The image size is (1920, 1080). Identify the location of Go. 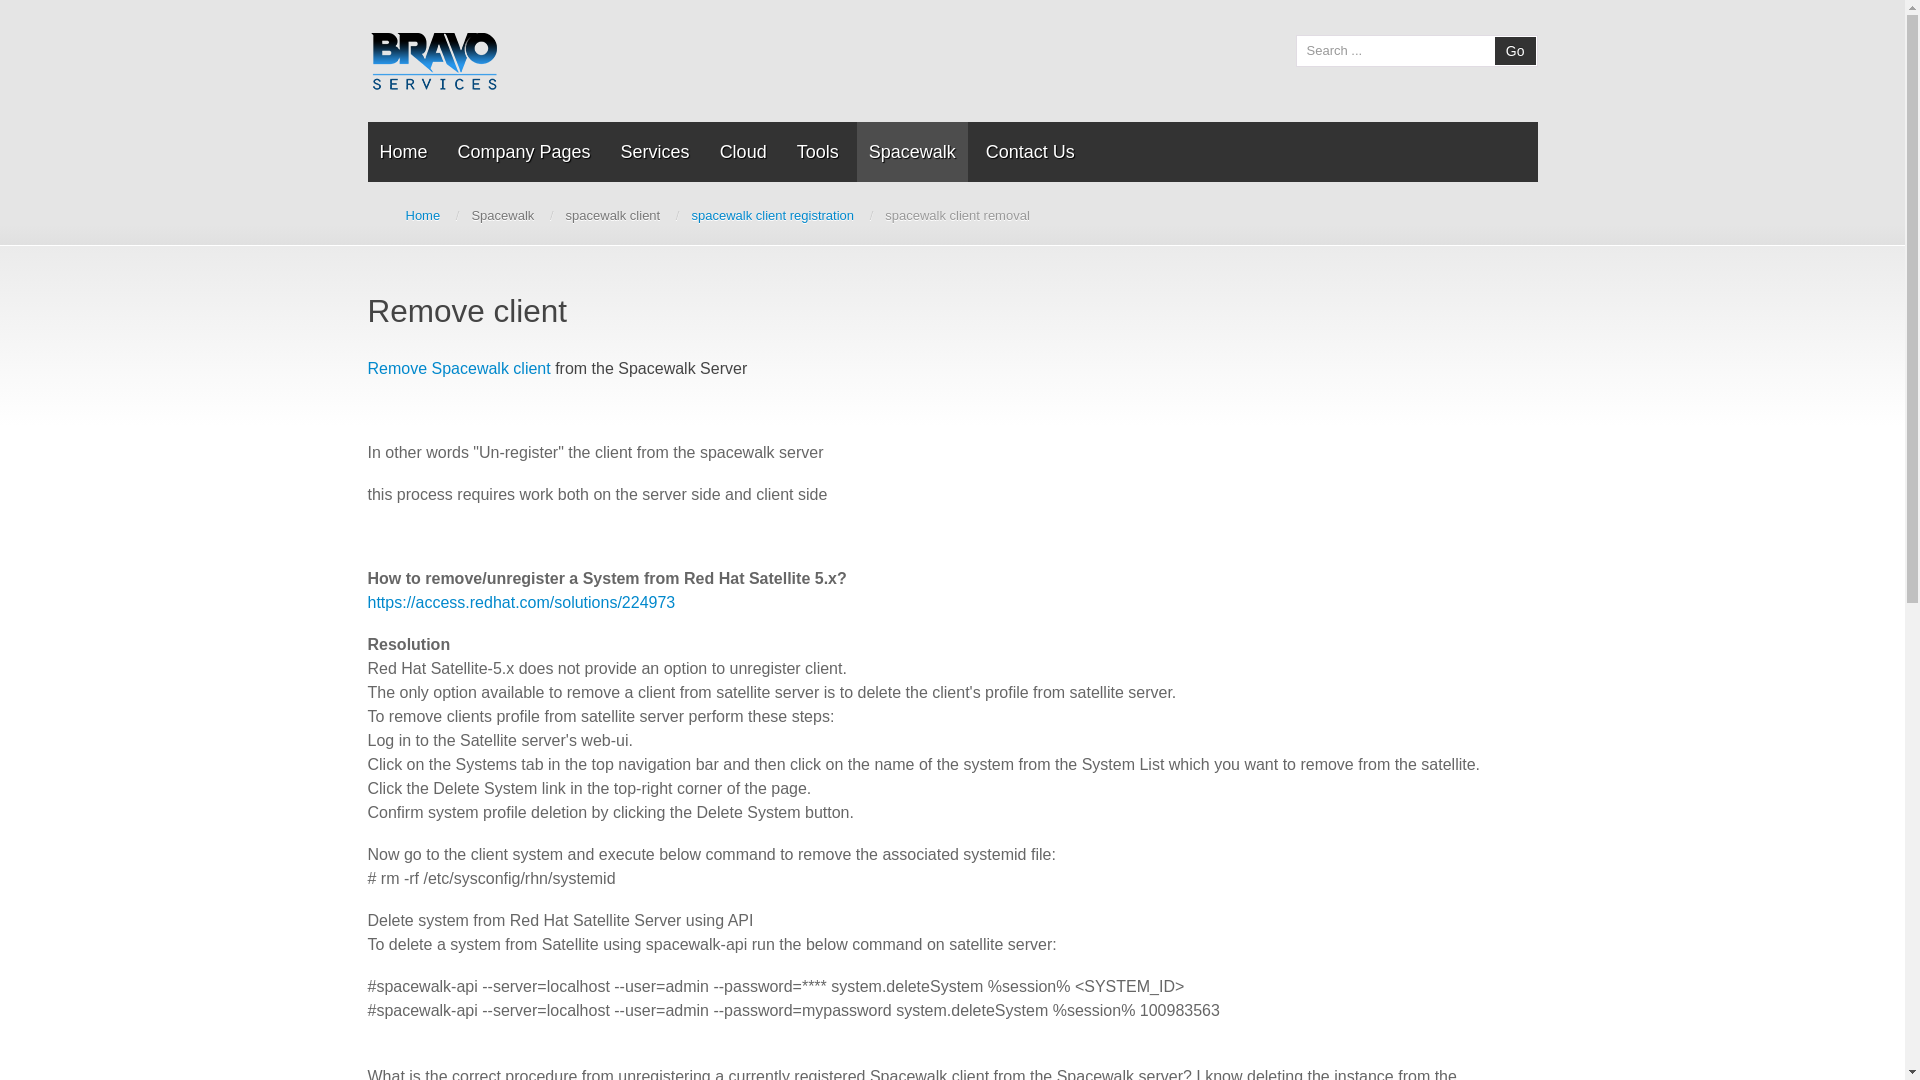
(1516, 51).